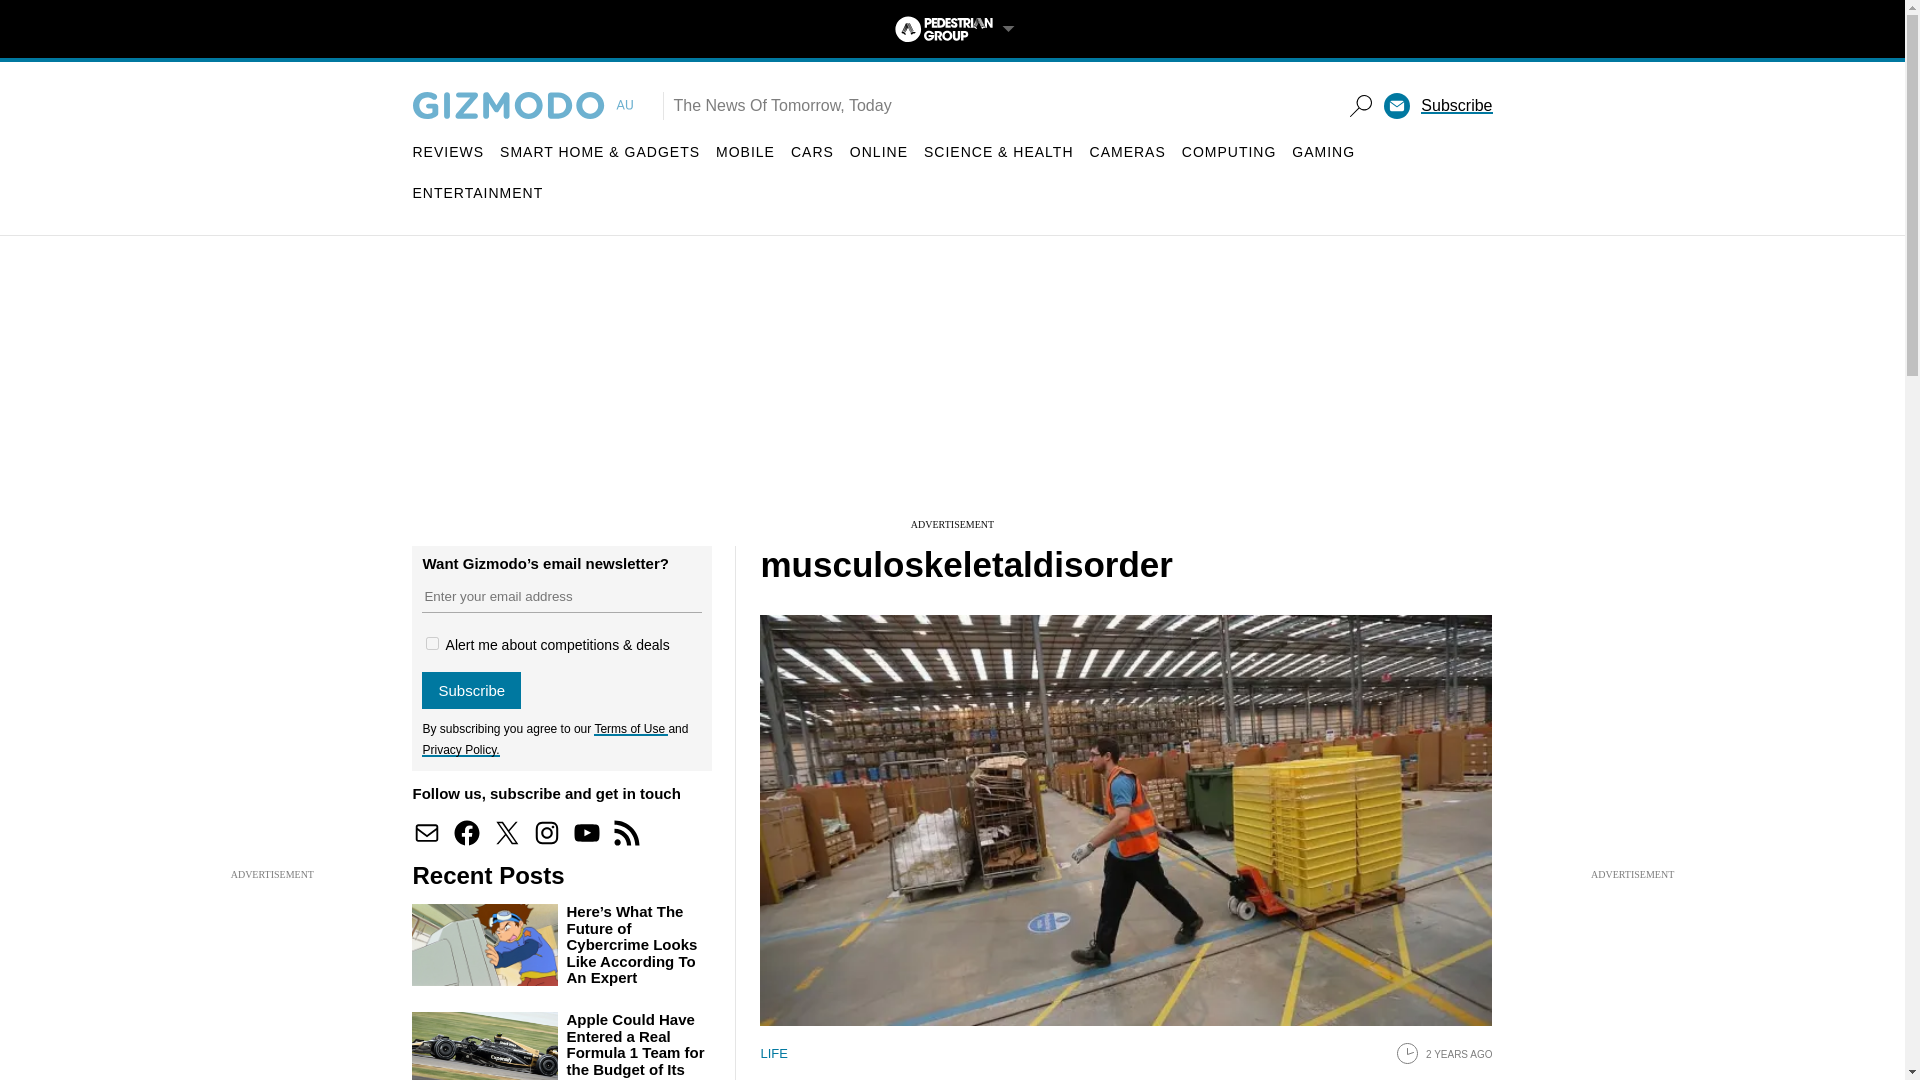 The width and height of the screenshot is (1920, 1080). I want to click on ONLINE, so click(879, 152).